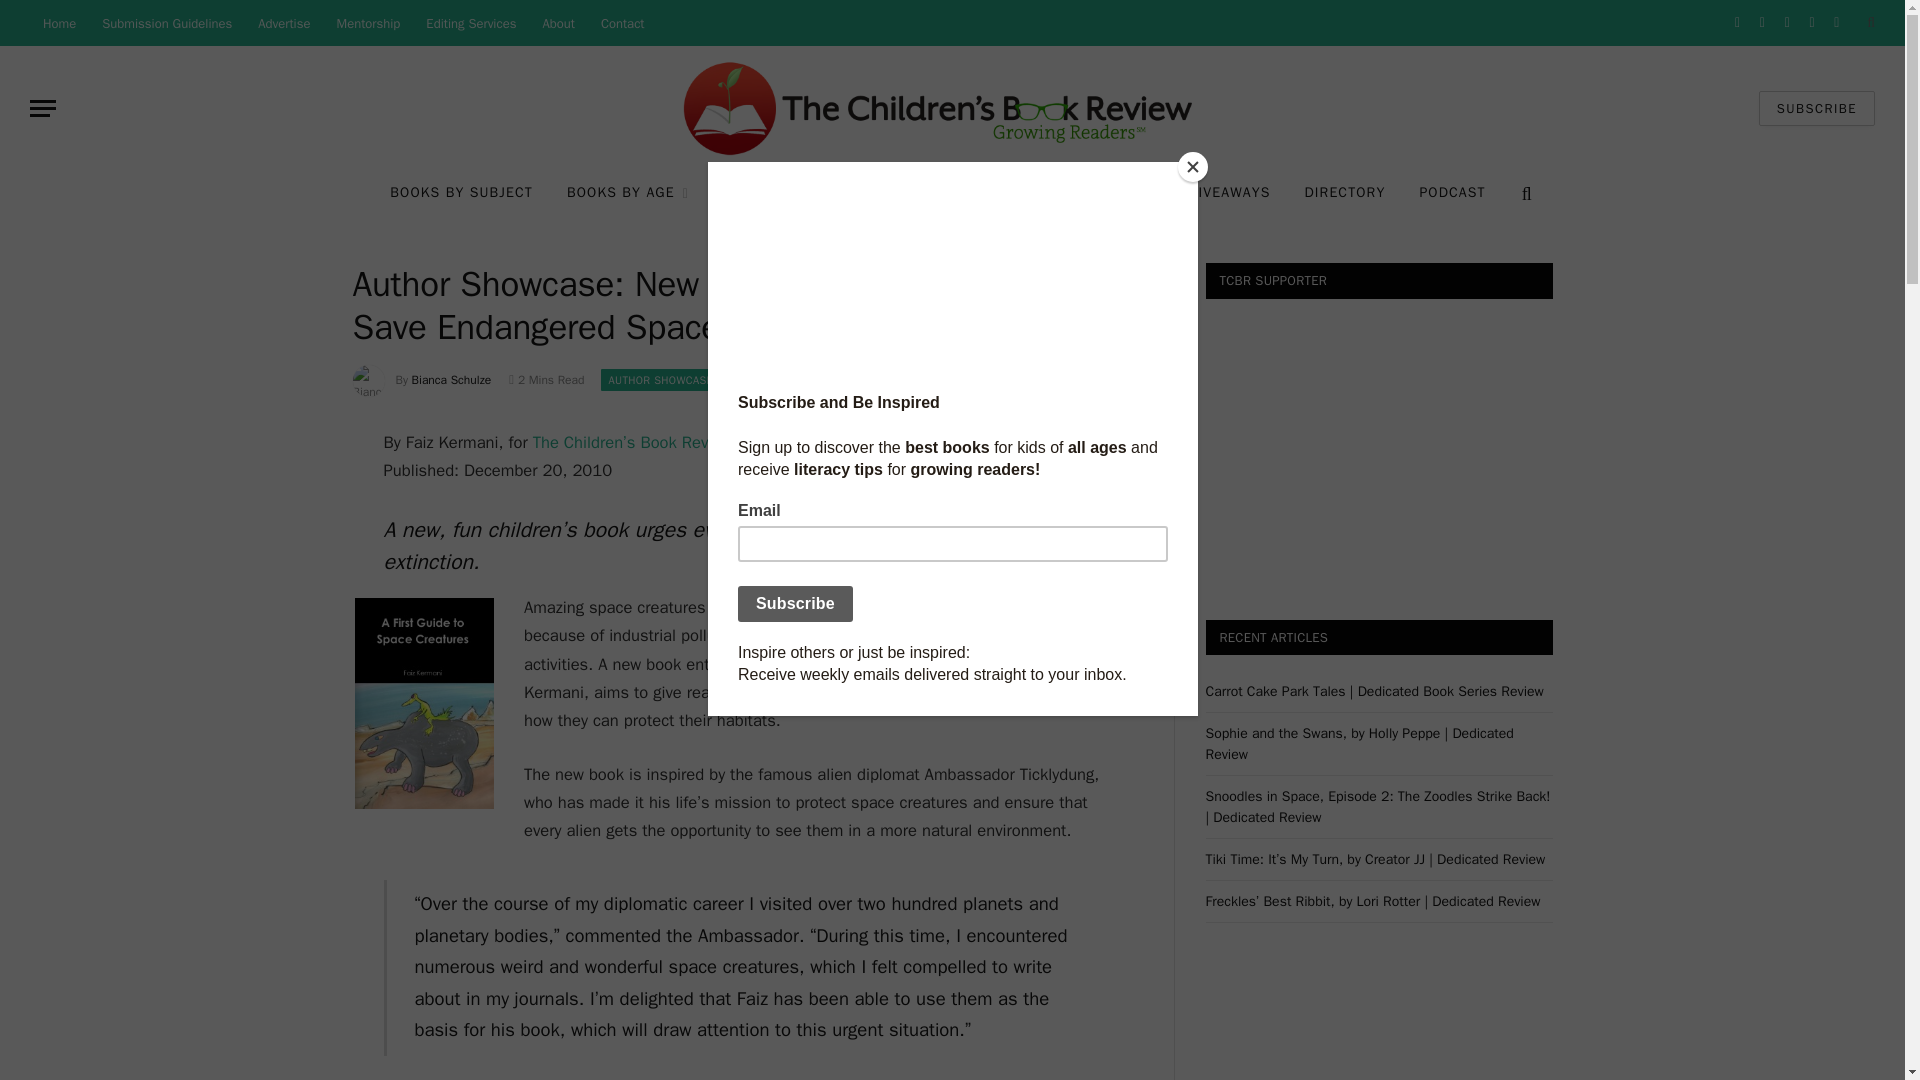 The width and height of the screenshot is (1920, 1080). What do you see at coordinates (460, 194) in the screenshot?
I see `BOOKS BY SUBJECT` at bounding box center [460, 194].